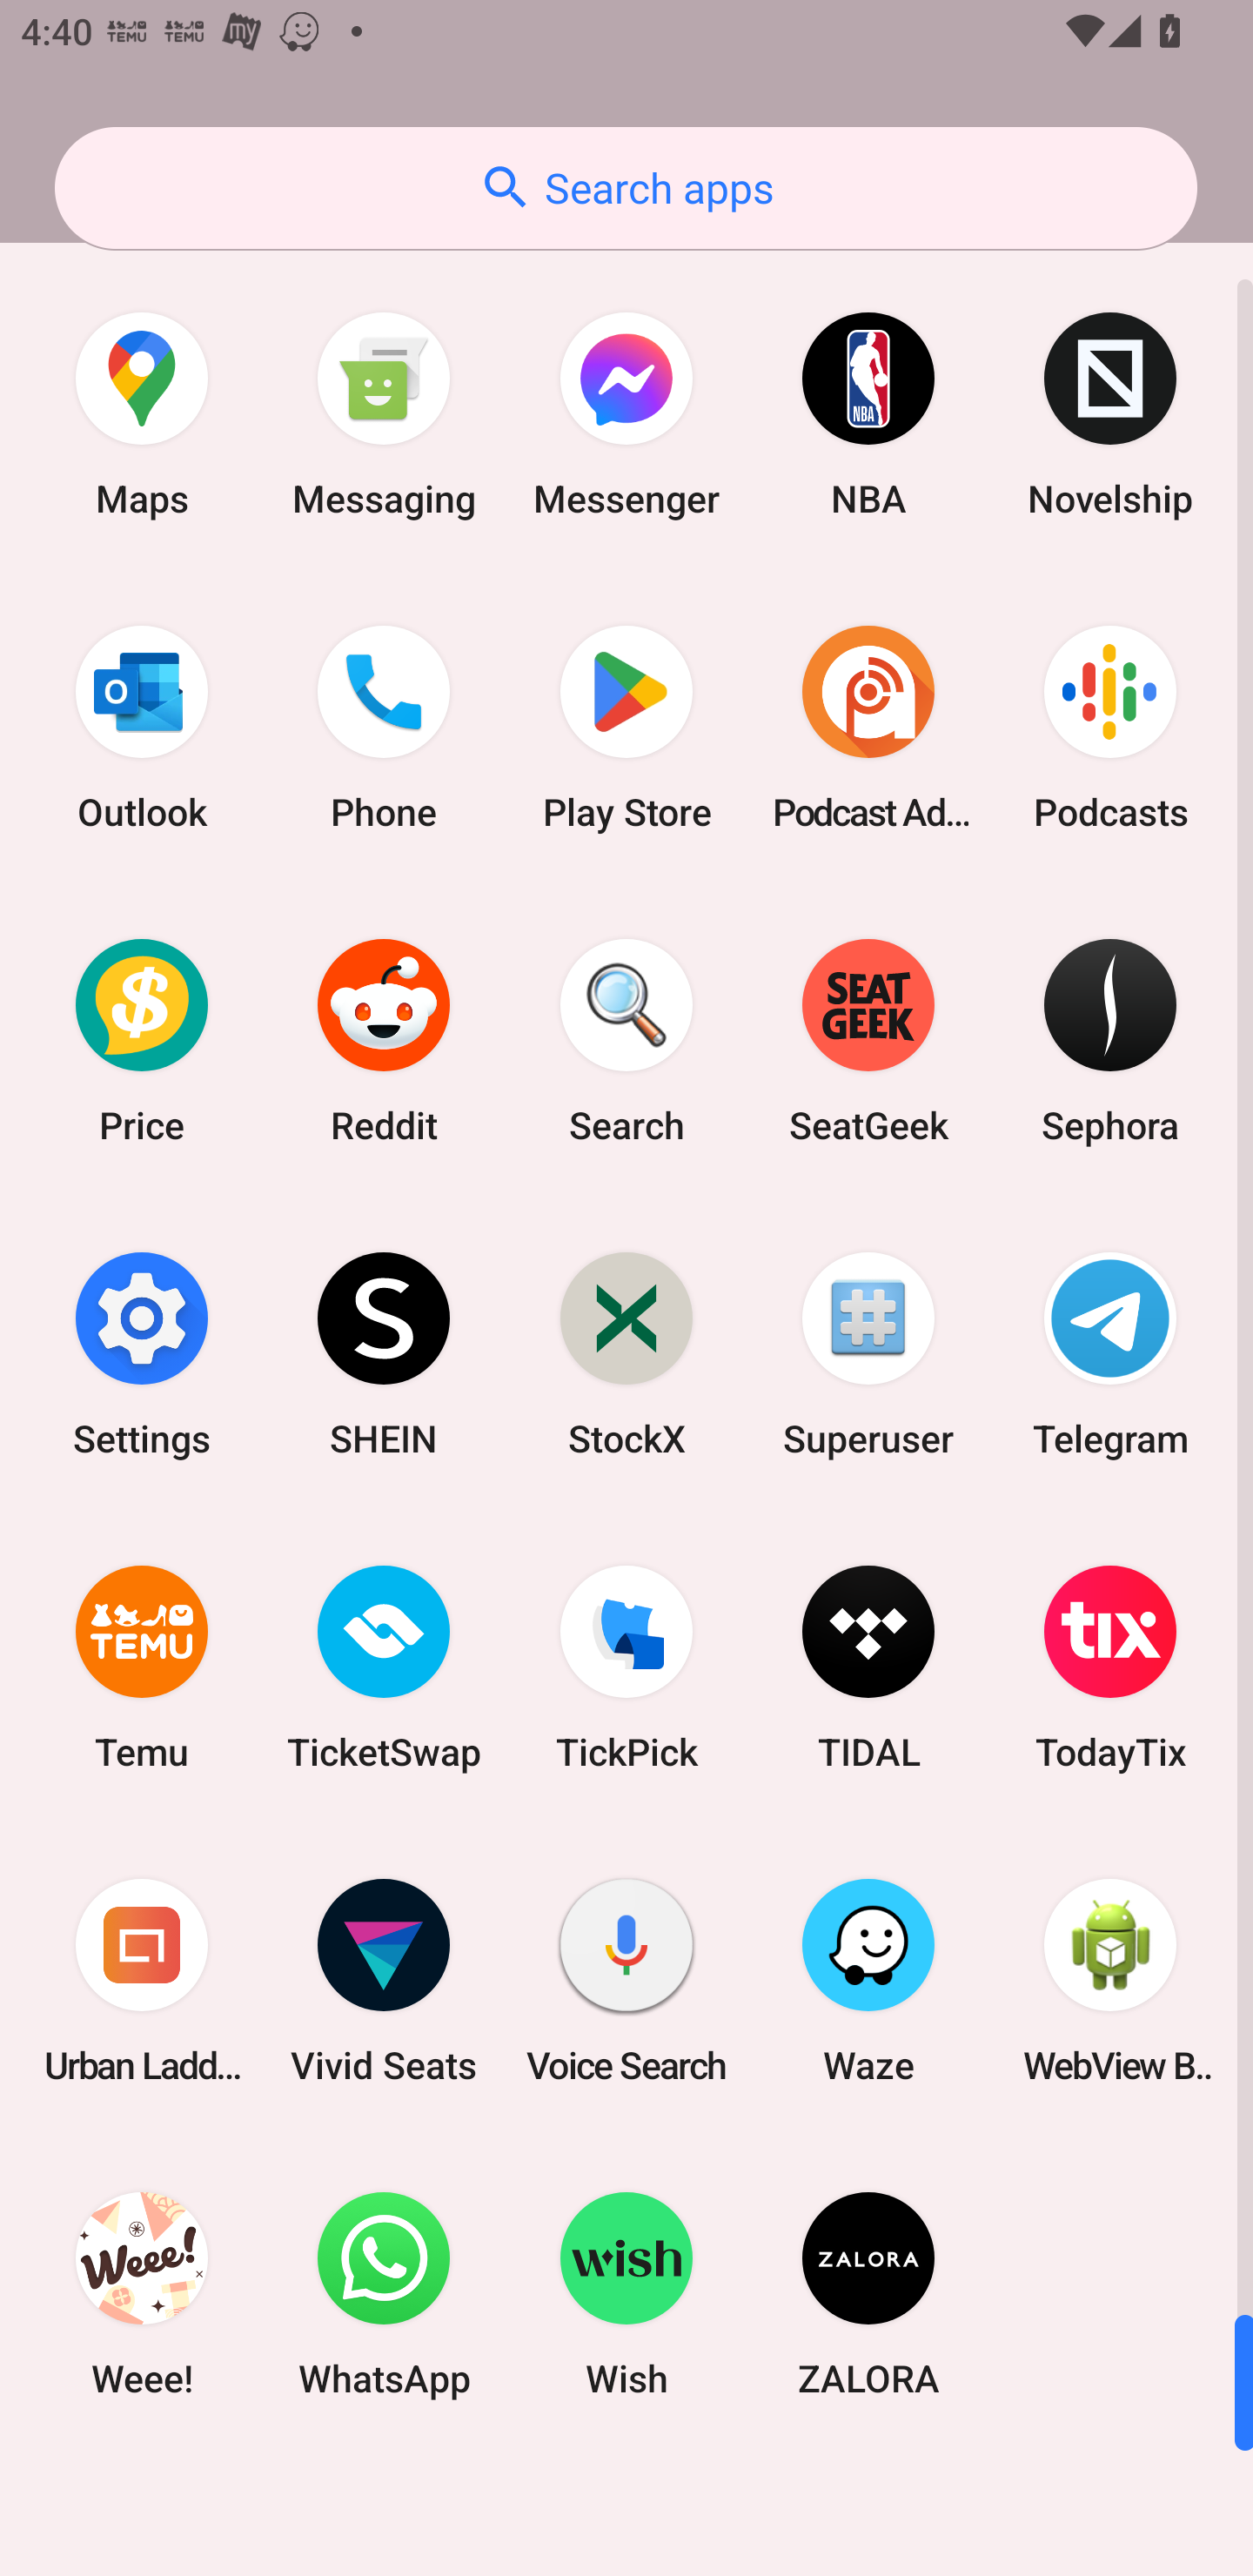 The height and width of the screenshot is (2576, 1253). Describe the element at coordinates (384, 414) in the screenshot. I see `Messaging` at that location.